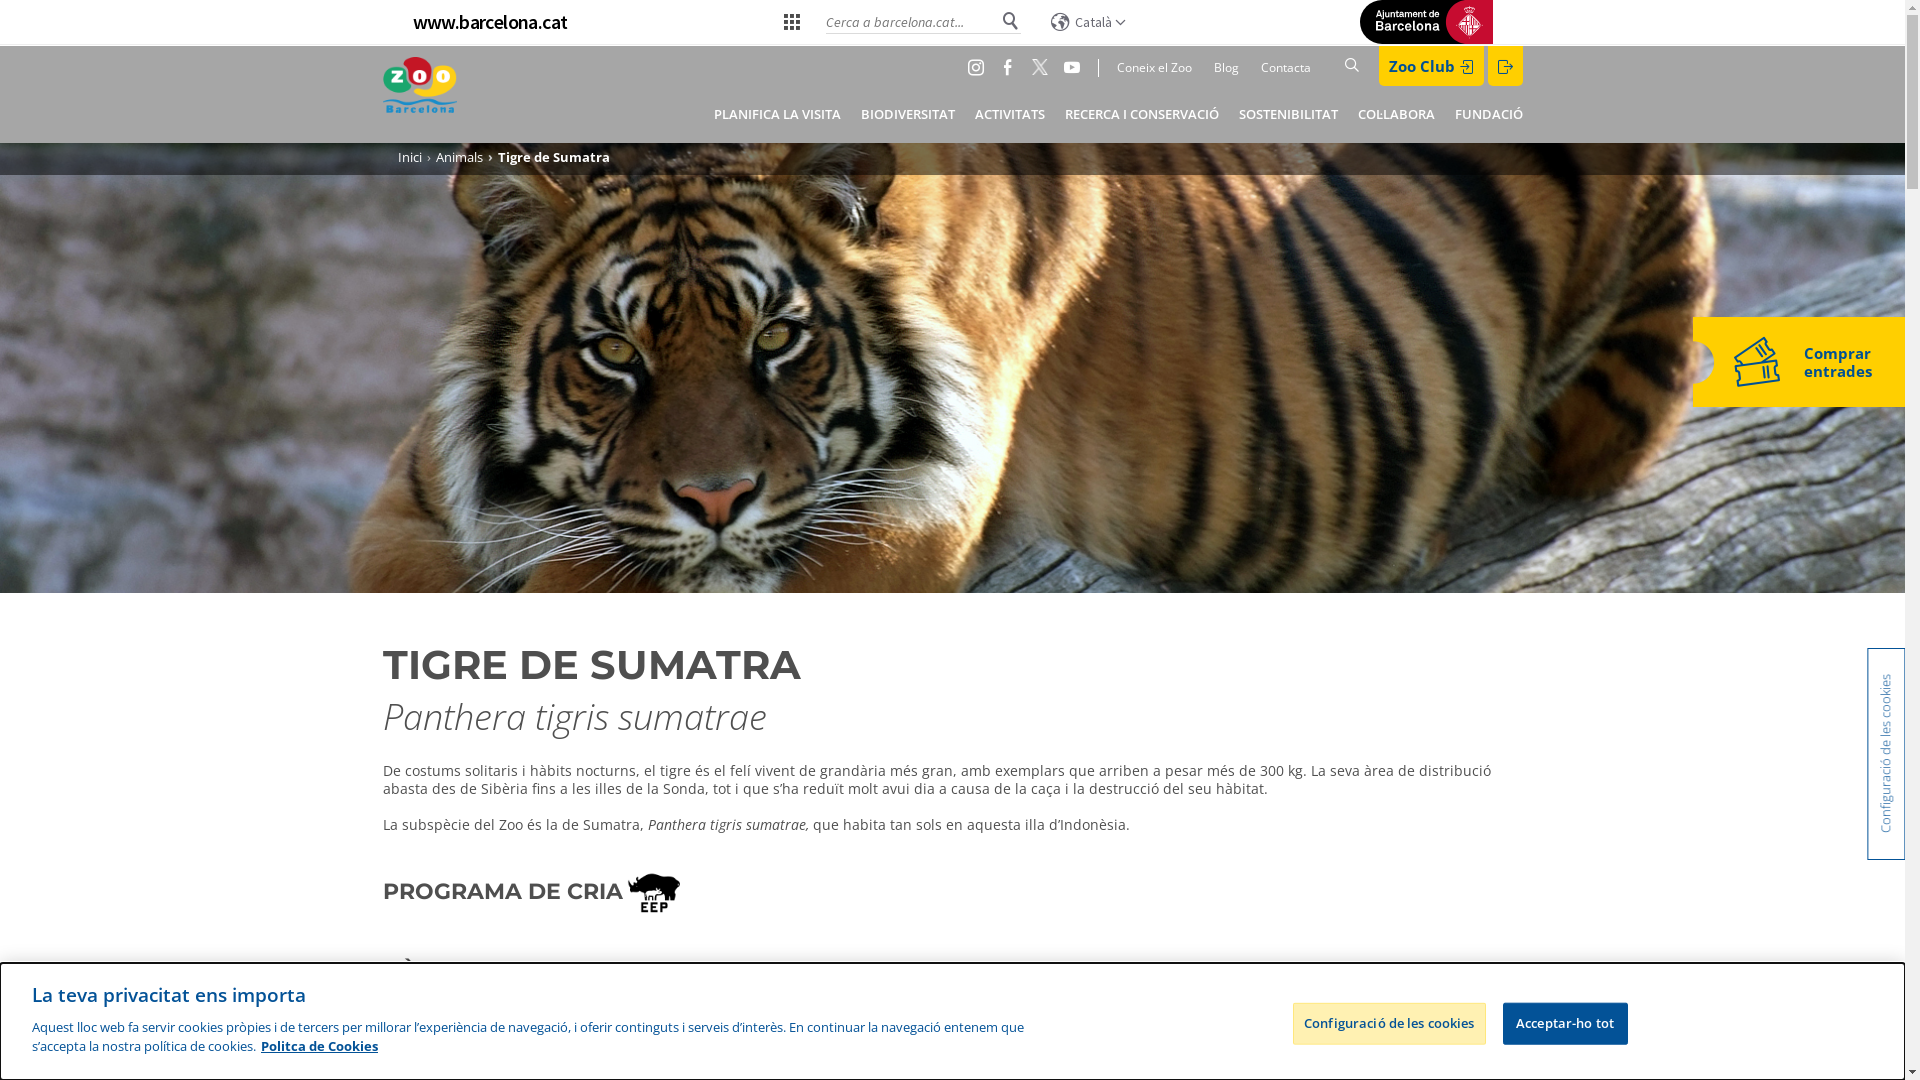 The height and width of the screenshot is (1080, 1920). What do you see at coordinates (320, 1046) in the screenshot?
I see `Politca de Cookies` at bounding box center [320, 1046].